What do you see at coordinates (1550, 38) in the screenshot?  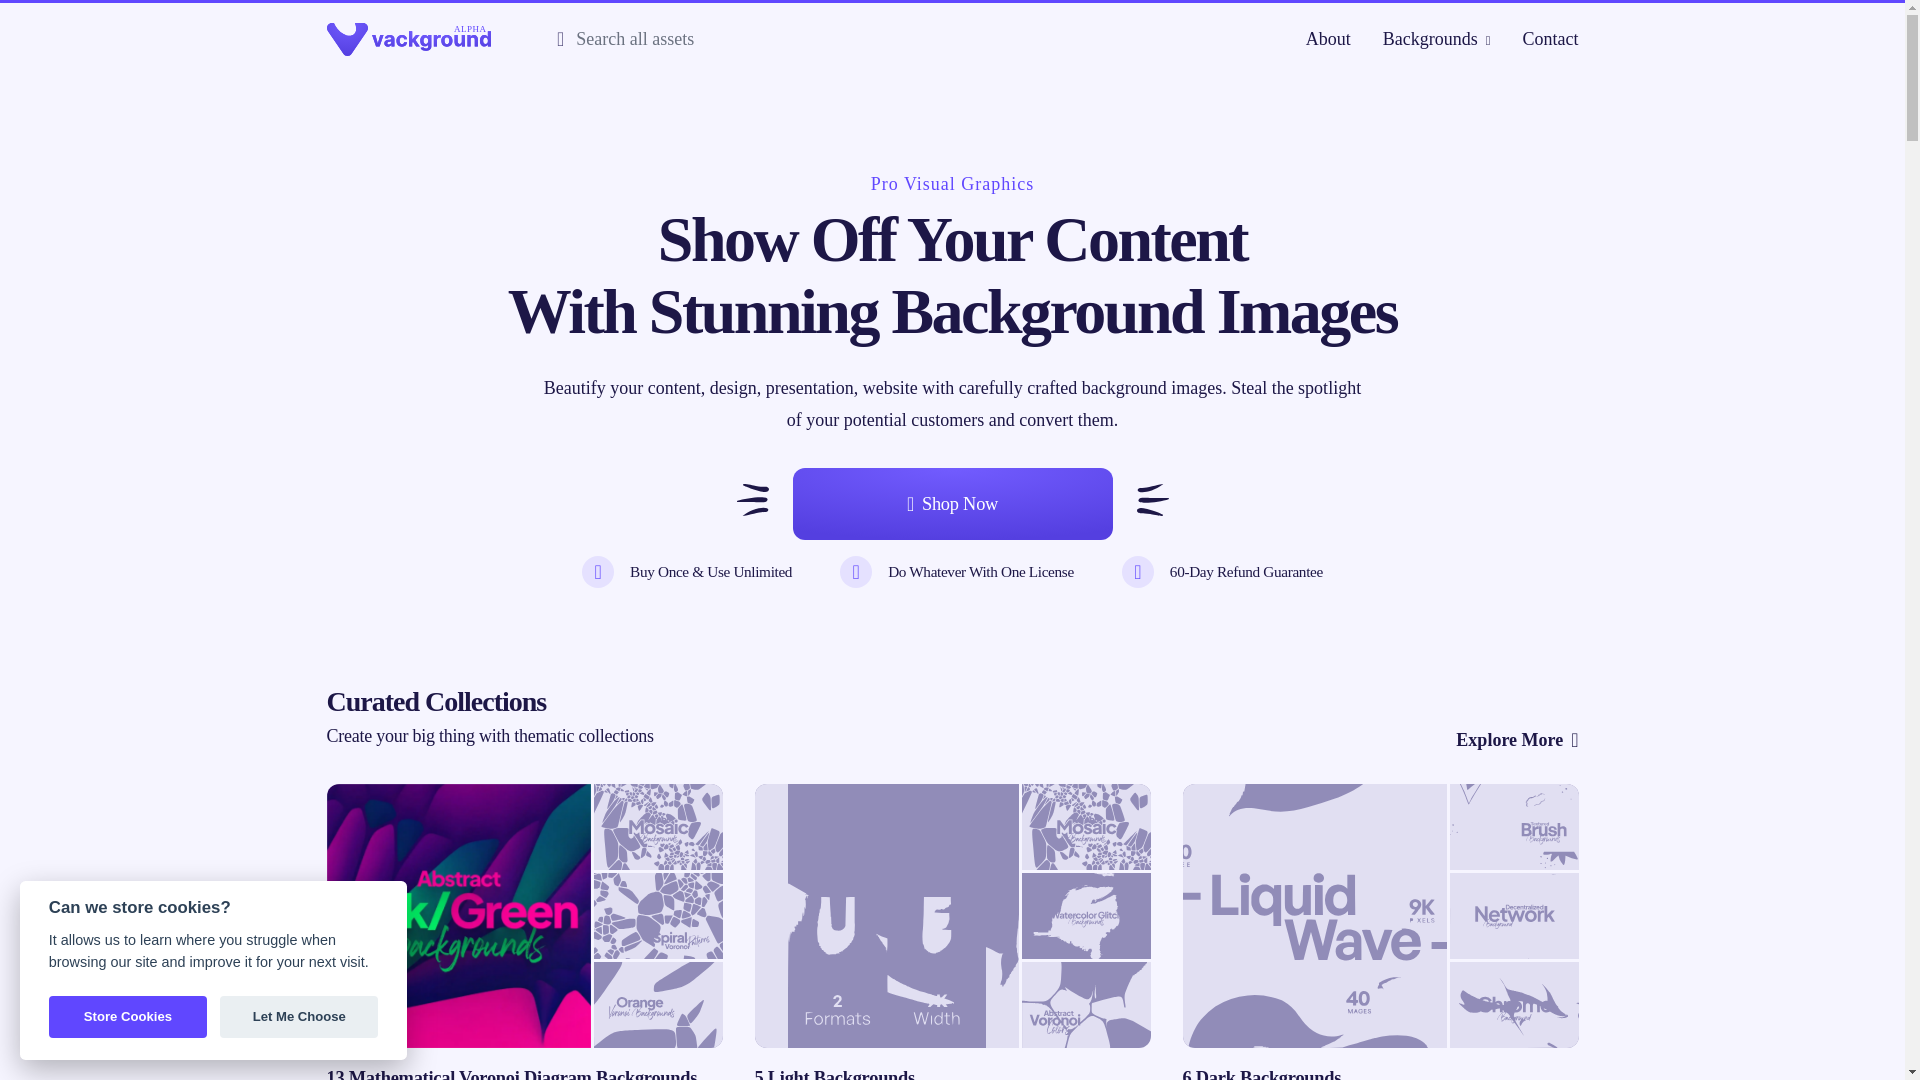 I see `Contact` at bounding box center [1550, 38].